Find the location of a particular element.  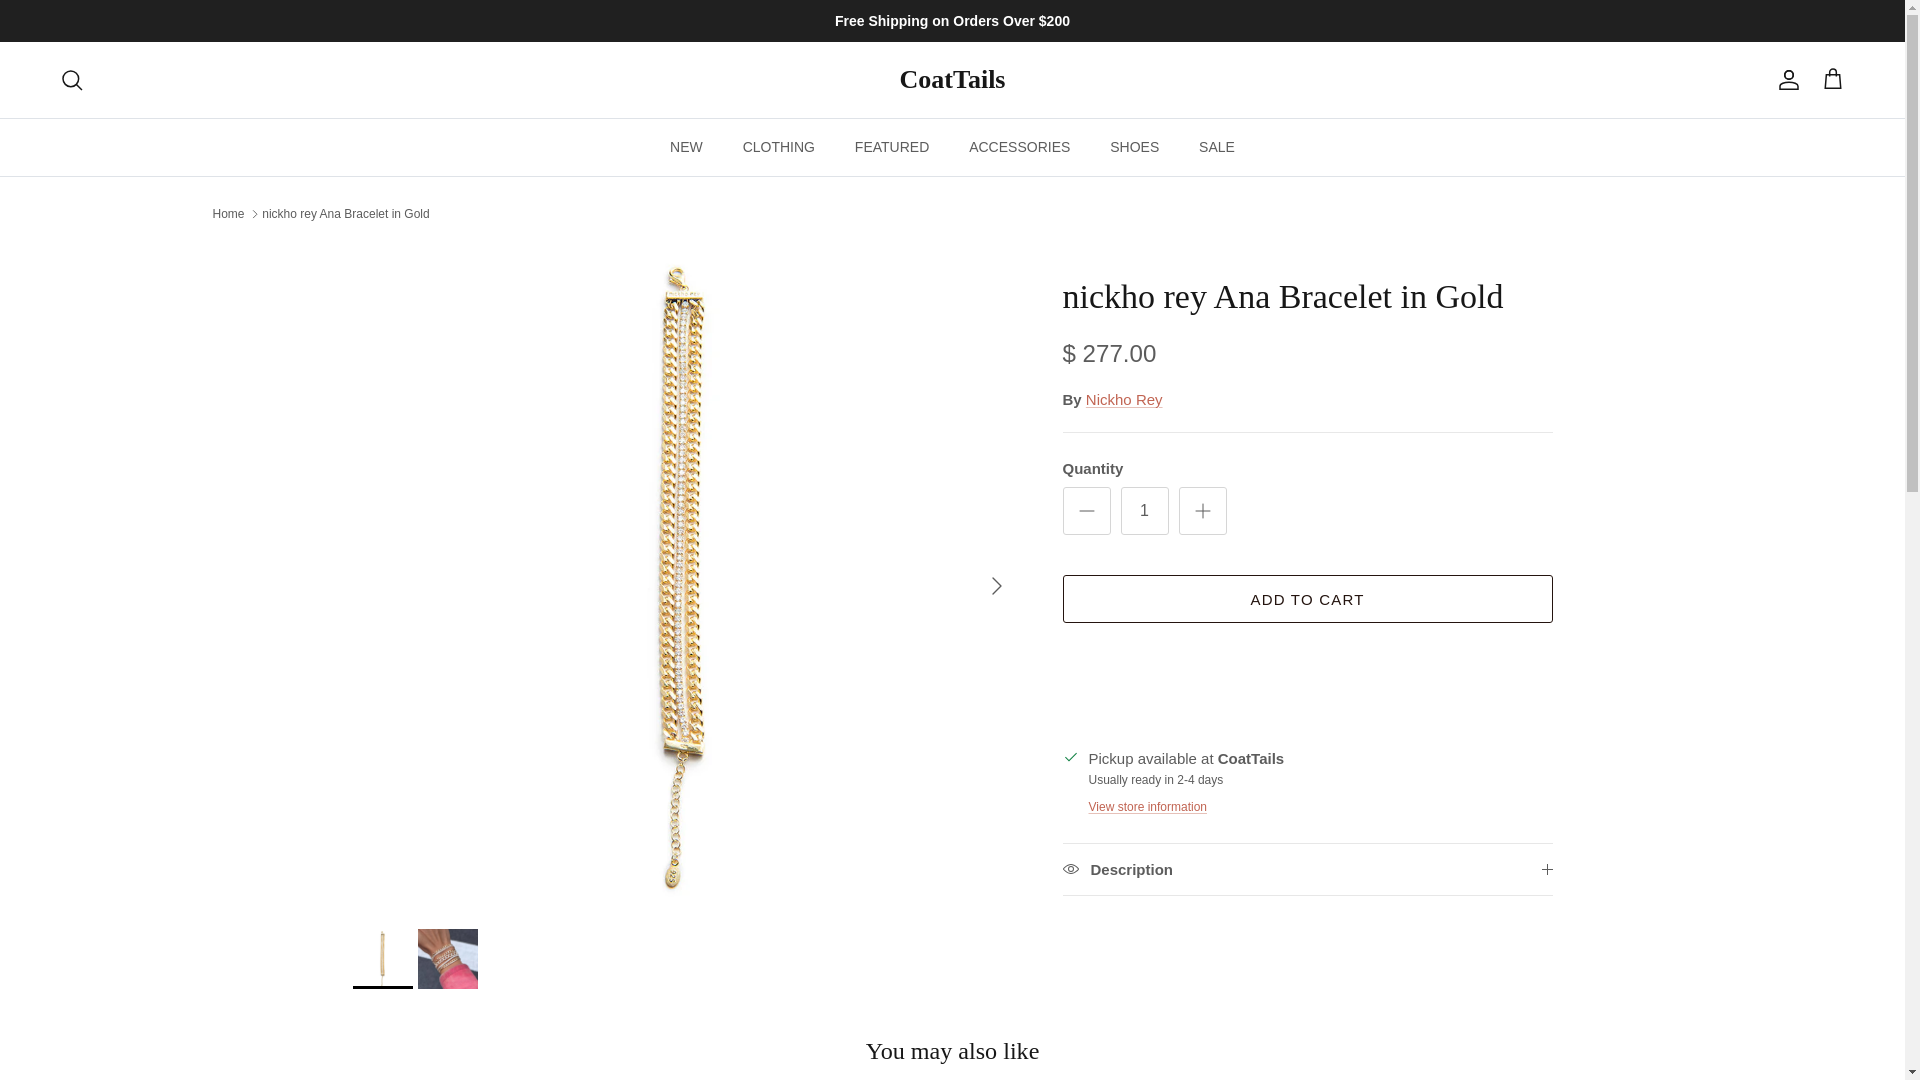

CLOTHING is located at coordinates (779, 147).